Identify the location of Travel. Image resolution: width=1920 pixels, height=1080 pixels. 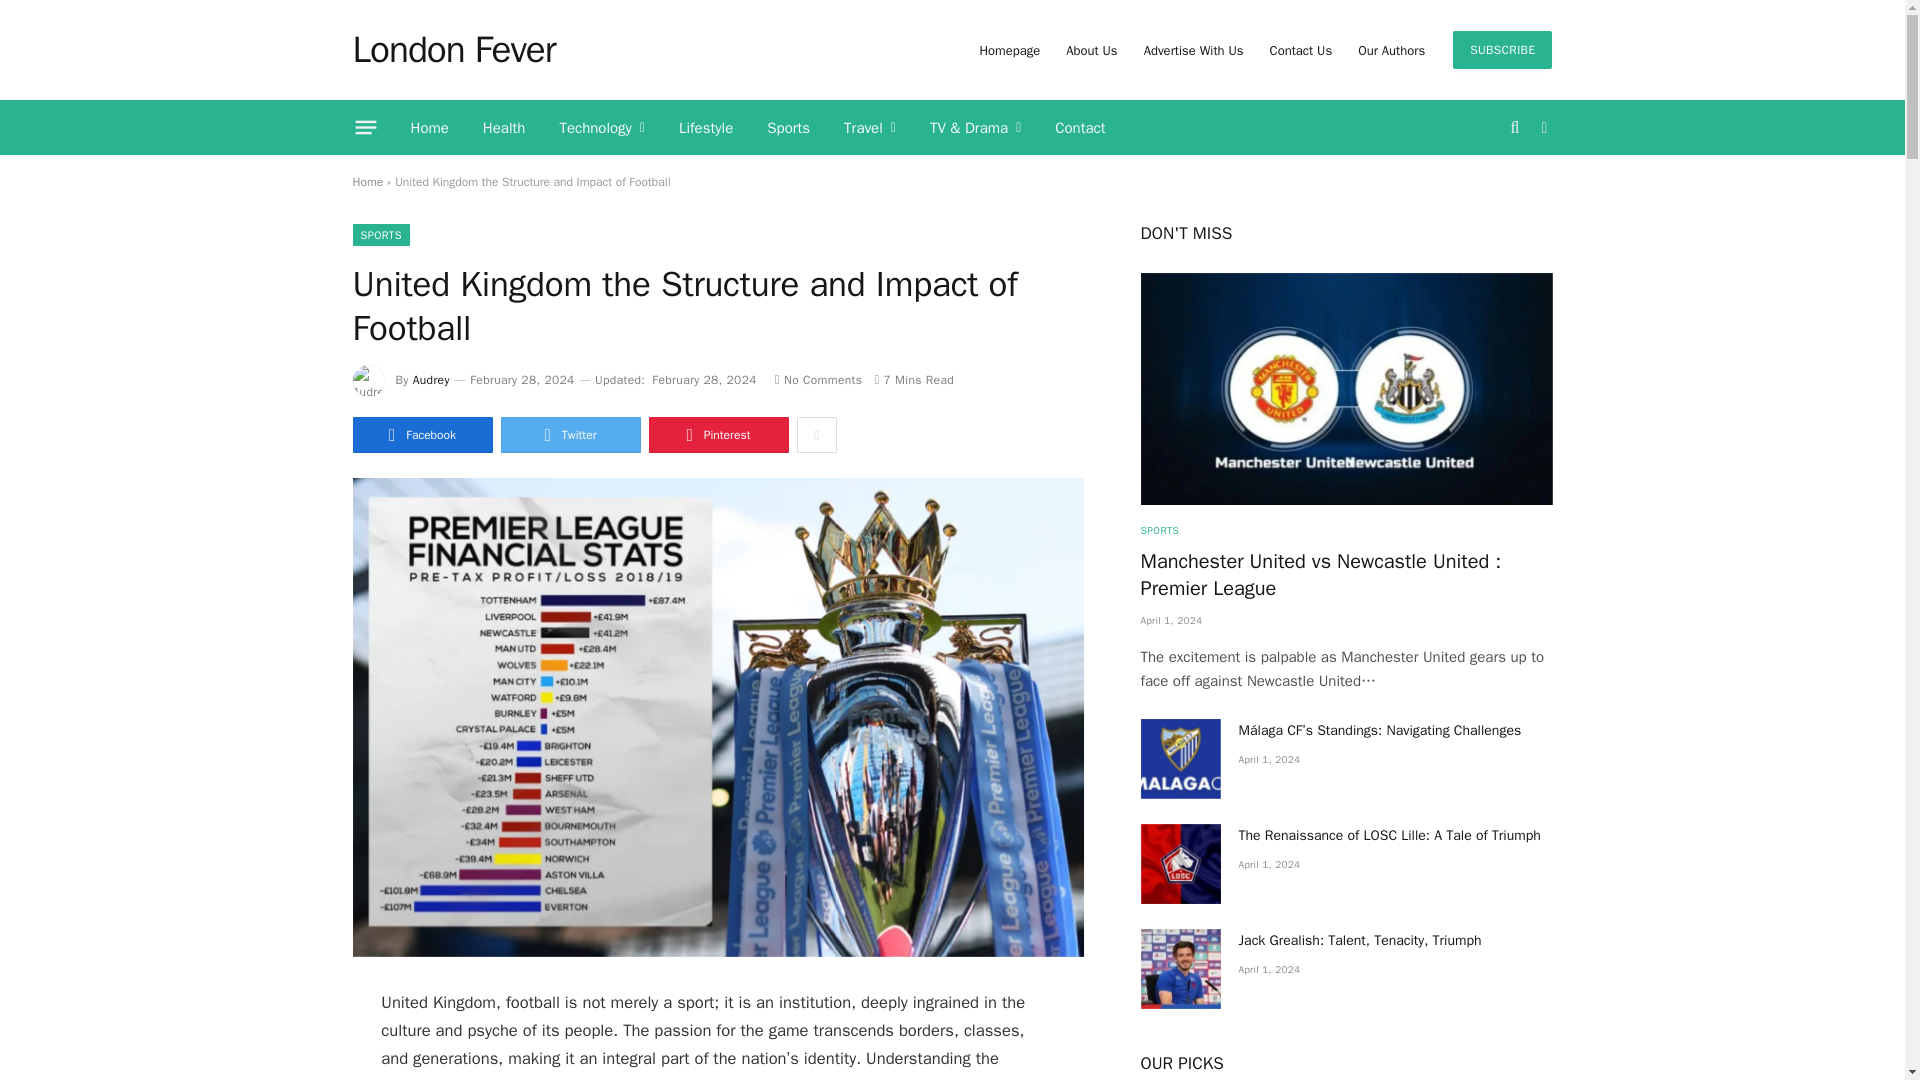
(870, 128).